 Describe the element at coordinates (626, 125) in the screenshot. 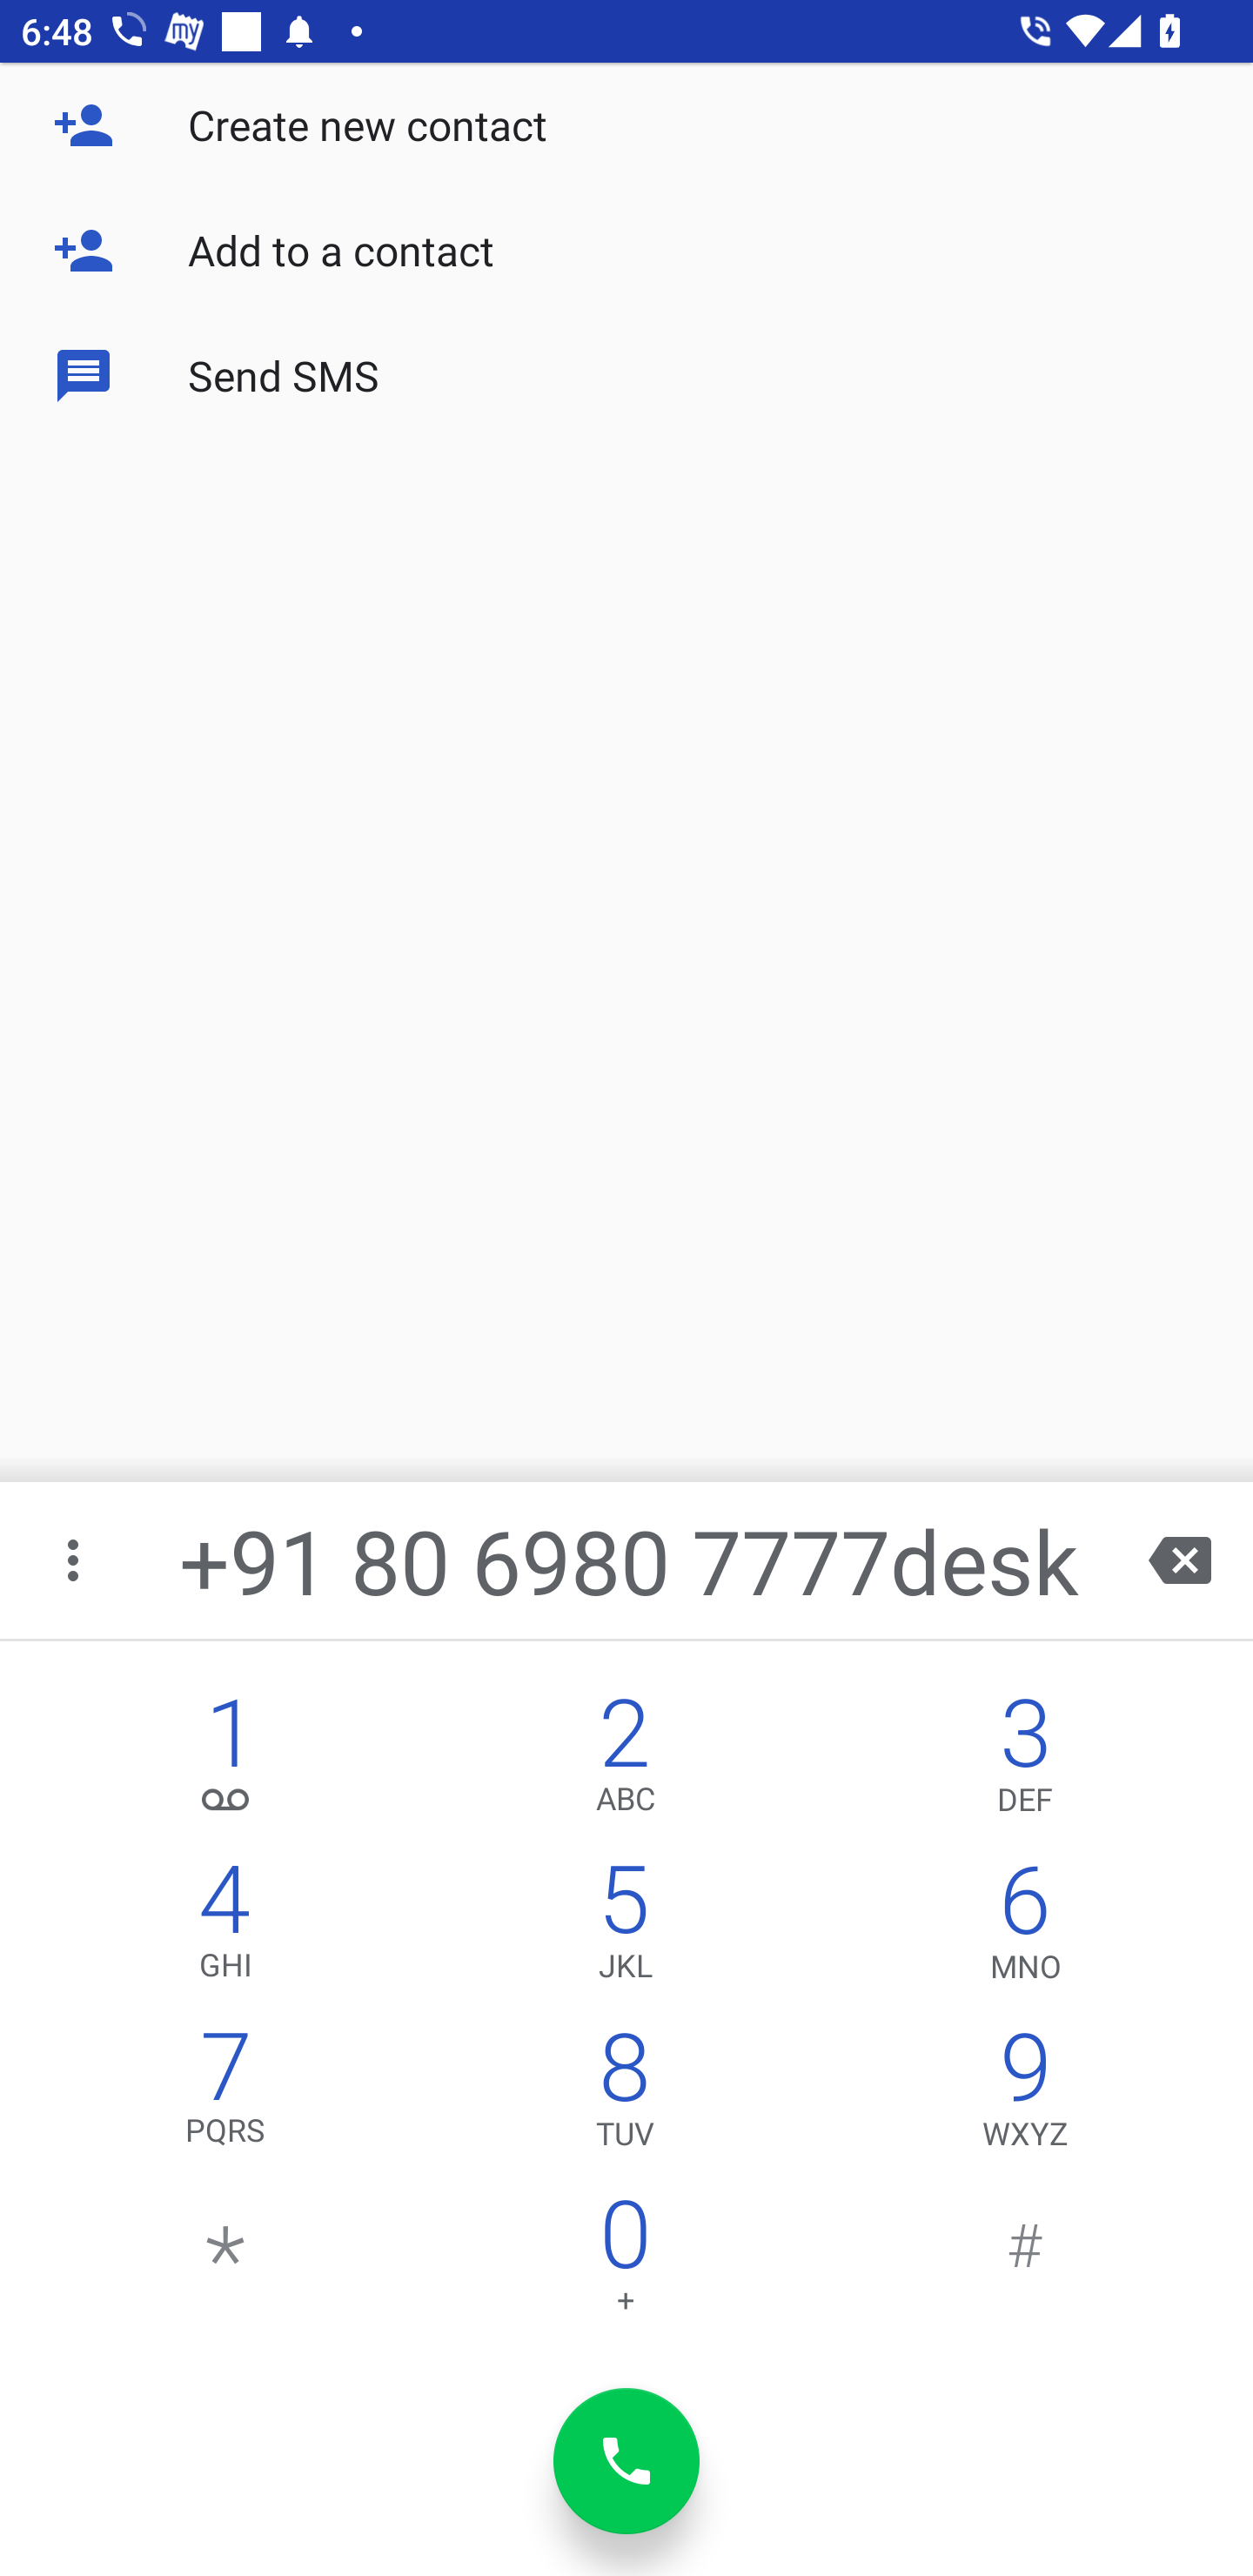

I see `Create new contact` at that location.